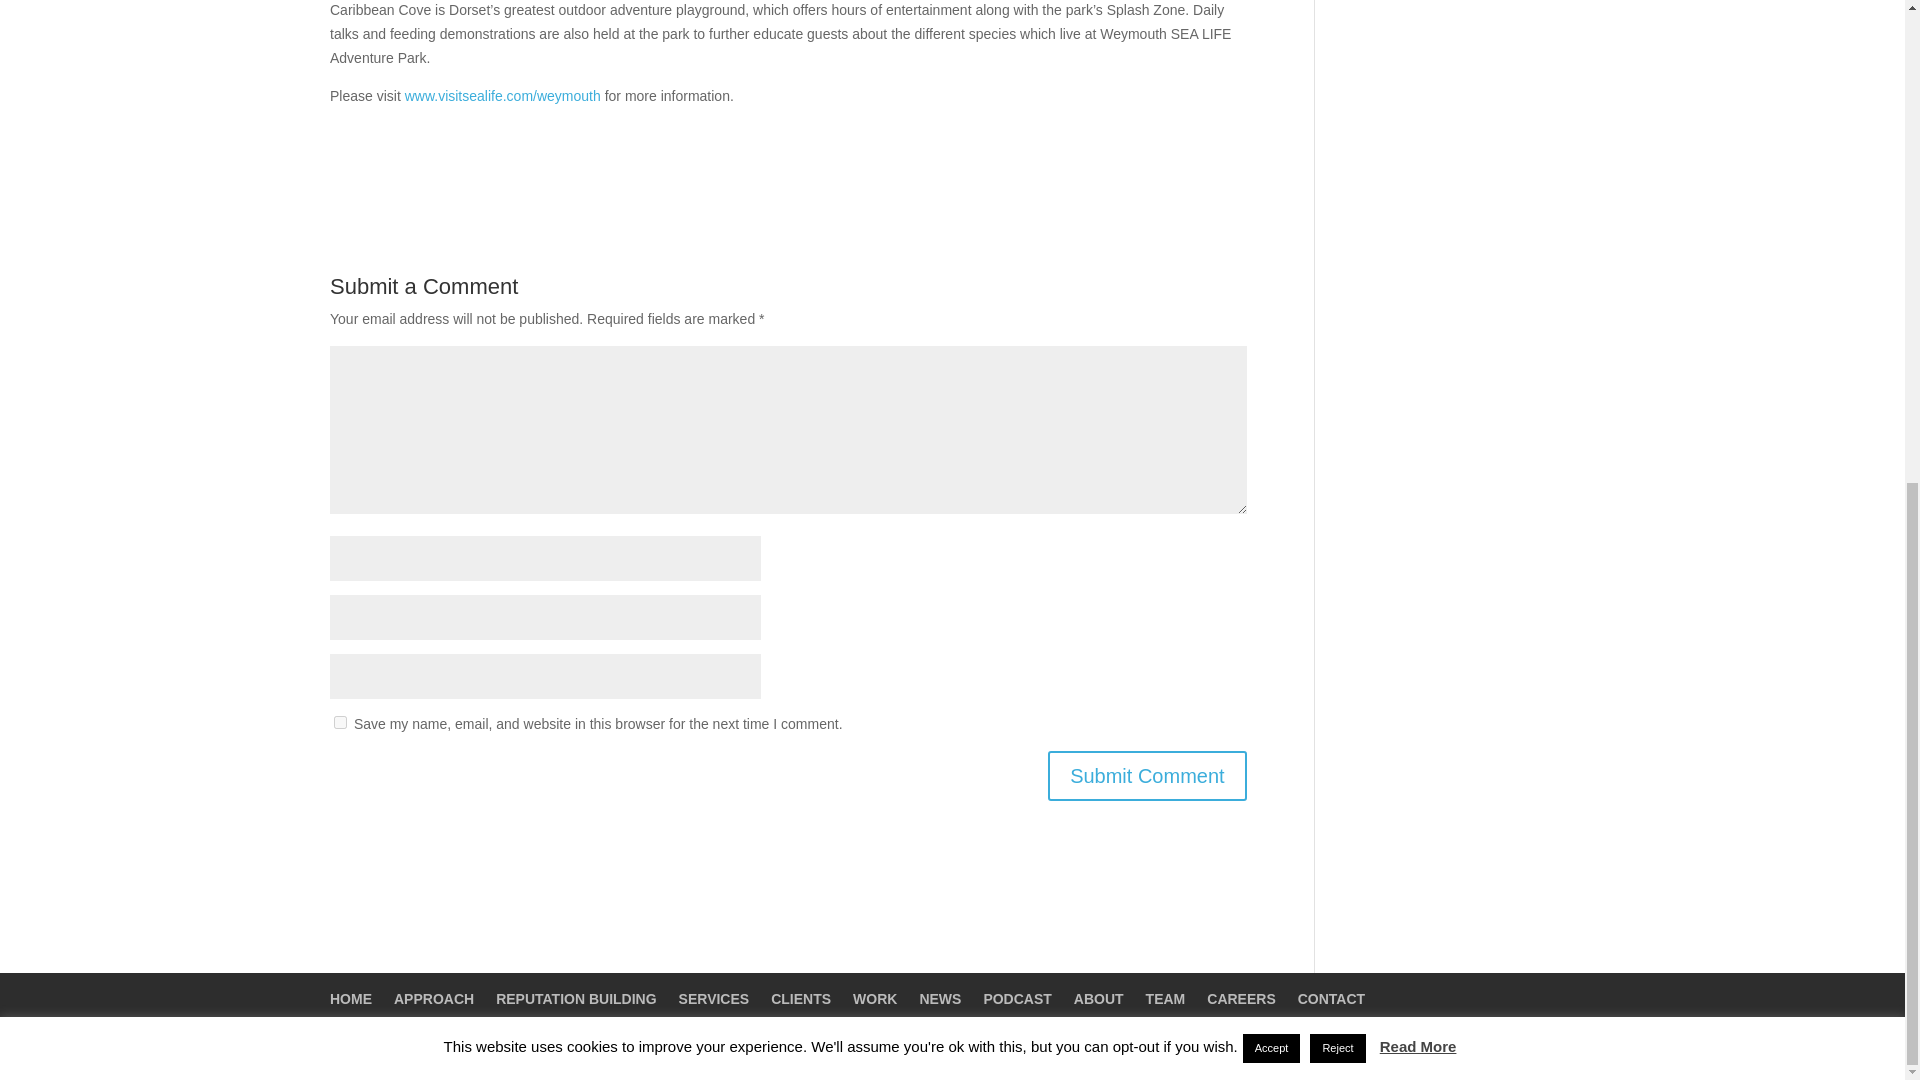 This screenshot has height=1080, width=1920. What do you see at coordinates (1147, 776) in the screenshot?
I see `Submit Comment` at bounding box center [1147, 776].